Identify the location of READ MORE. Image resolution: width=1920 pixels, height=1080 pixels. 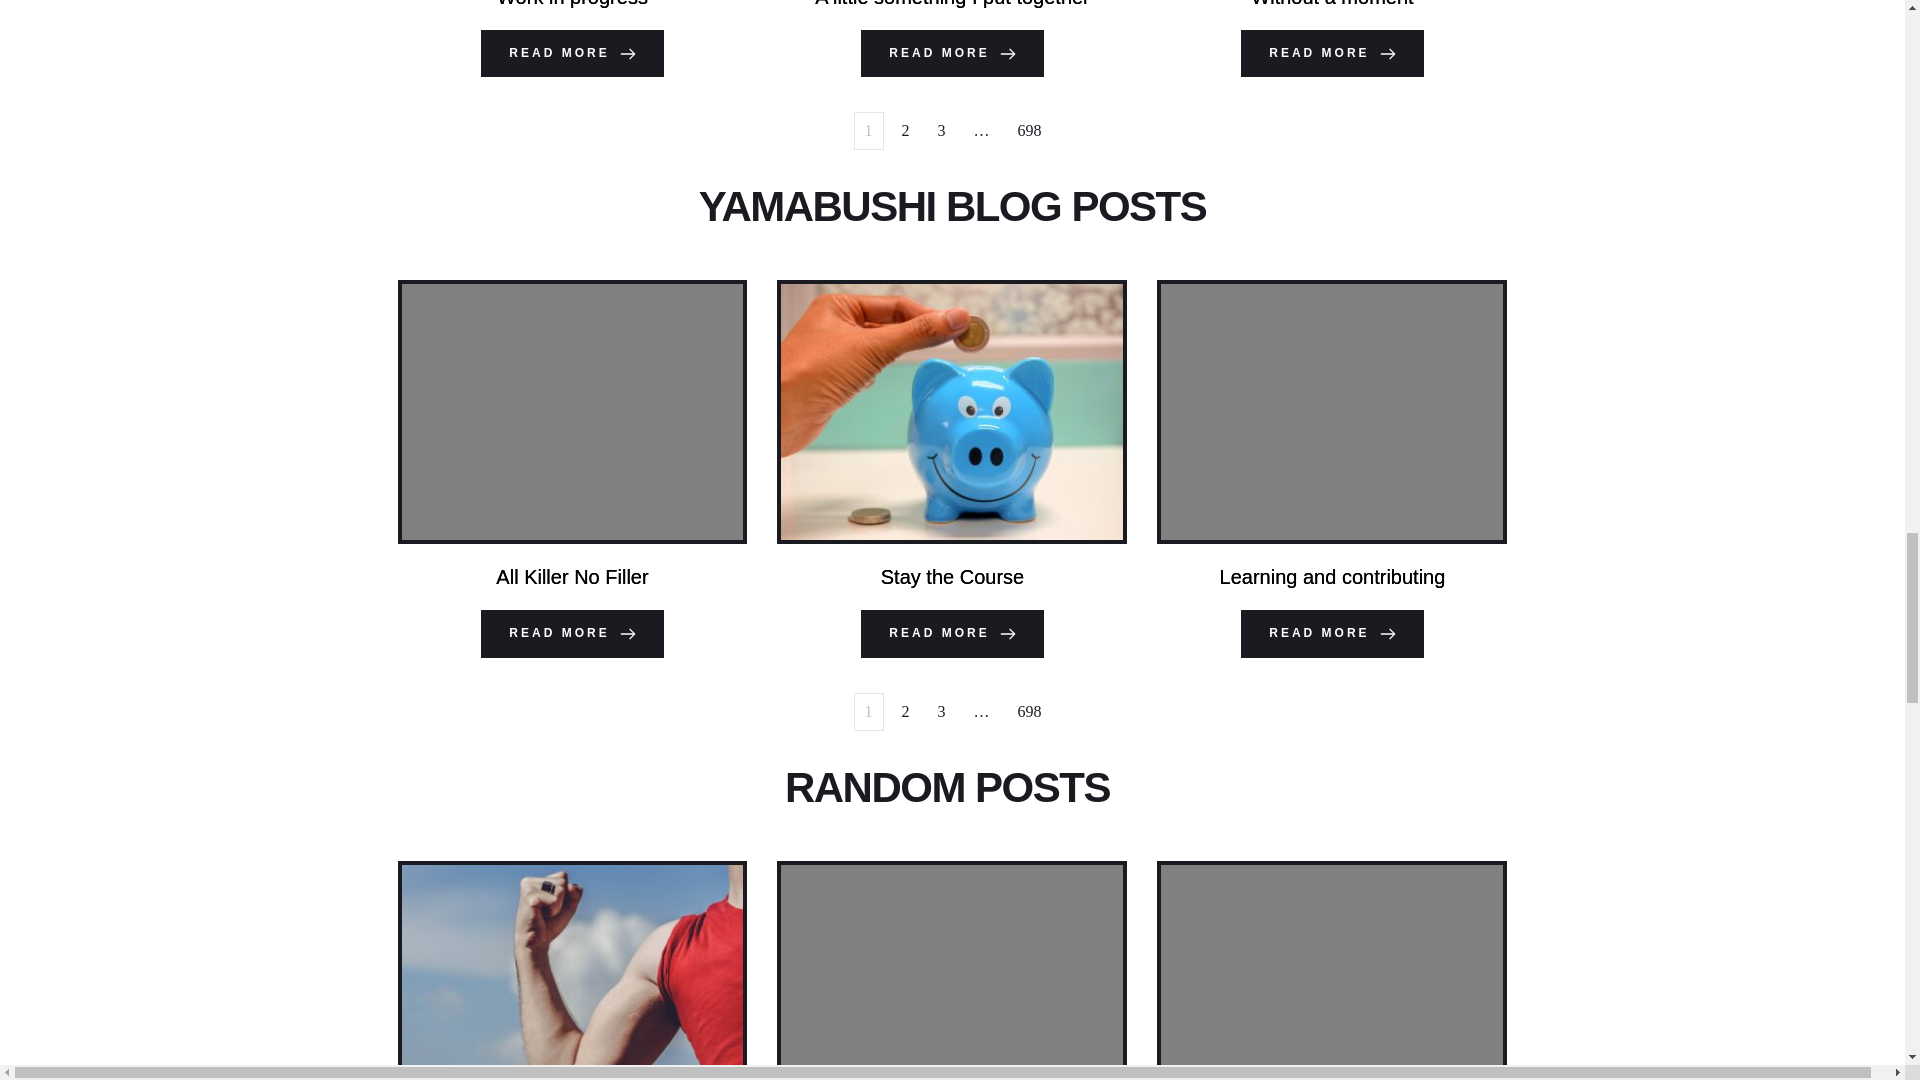
(572, 54).